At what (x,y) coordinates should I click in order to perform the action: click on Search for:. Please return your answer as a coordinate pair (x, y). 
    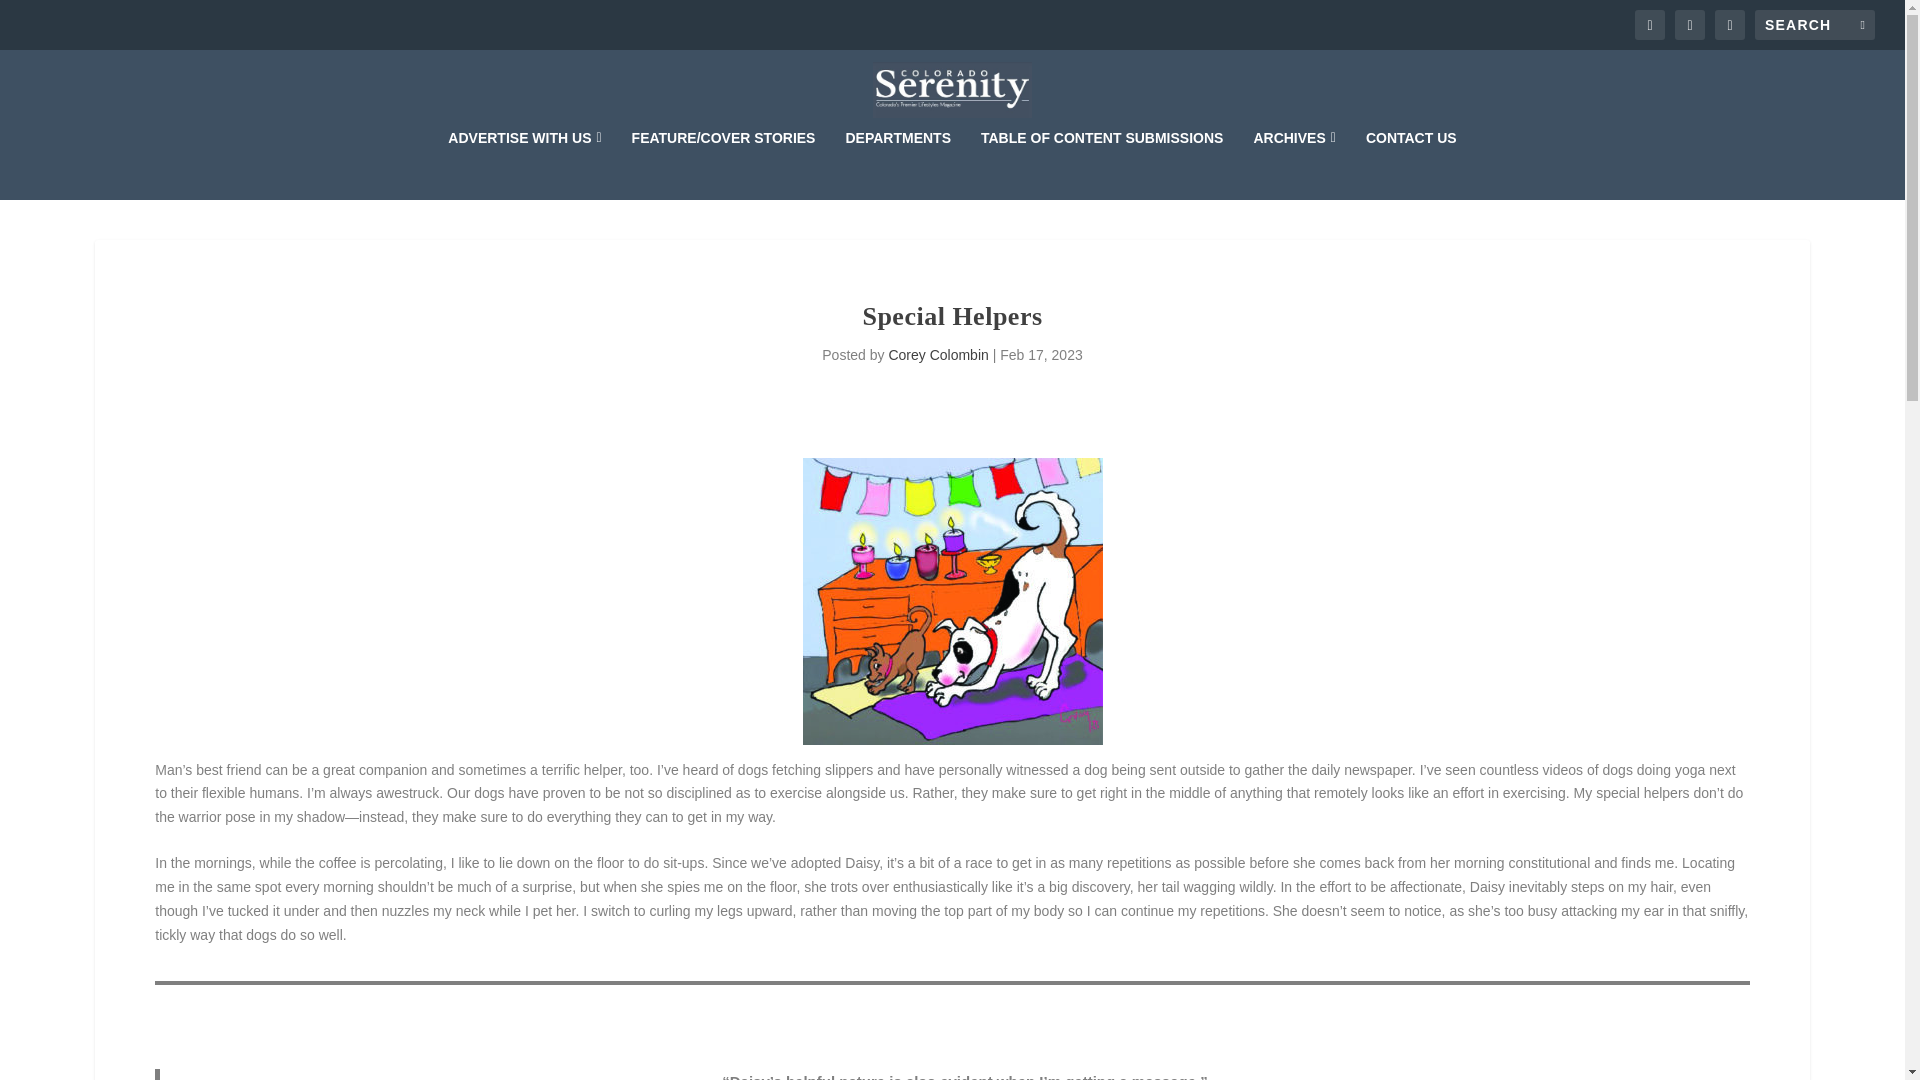
    Looking at the image, I should click on (1814, 24).